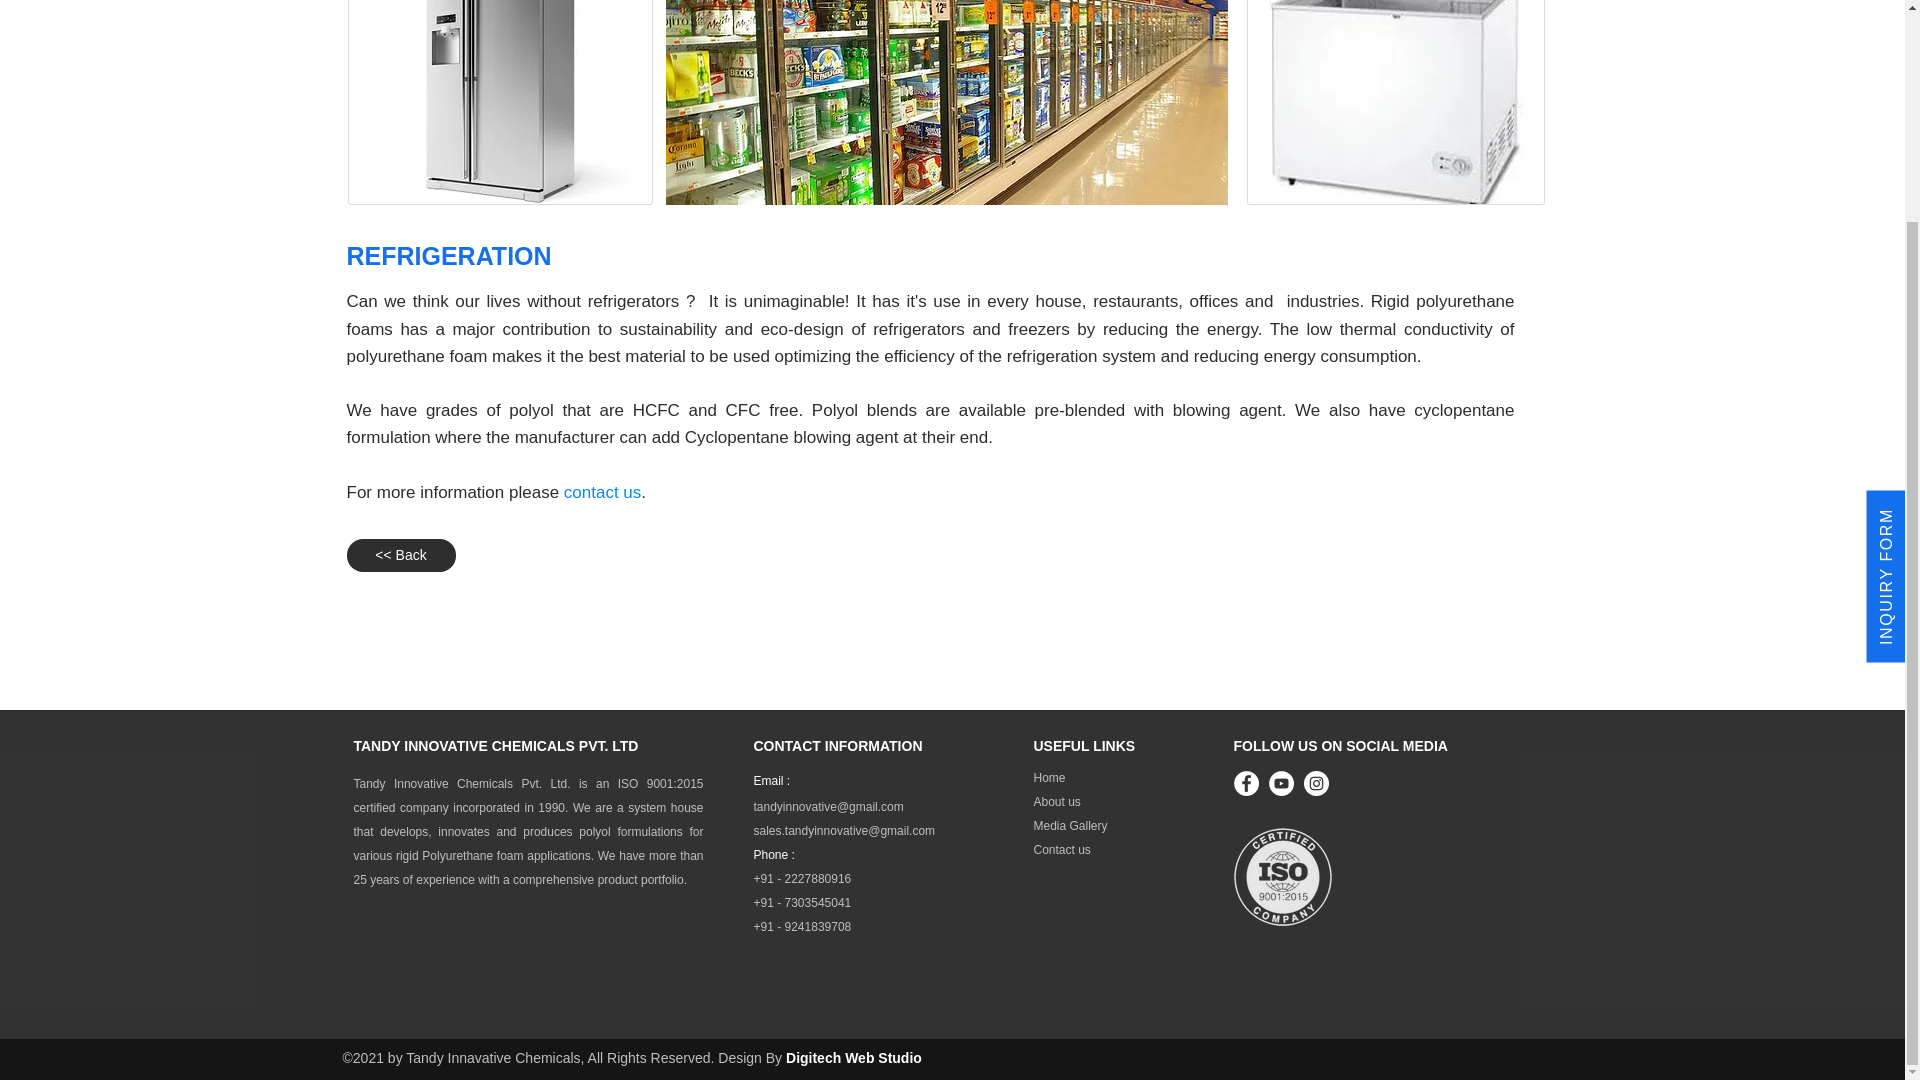 Image resolution: width=1920 pixels, height=1080 pixels. What do you see at coordinates (1085, 745) in the screenshot?
I see `USEFUL LINKS` at bounding box center [1085, 745].